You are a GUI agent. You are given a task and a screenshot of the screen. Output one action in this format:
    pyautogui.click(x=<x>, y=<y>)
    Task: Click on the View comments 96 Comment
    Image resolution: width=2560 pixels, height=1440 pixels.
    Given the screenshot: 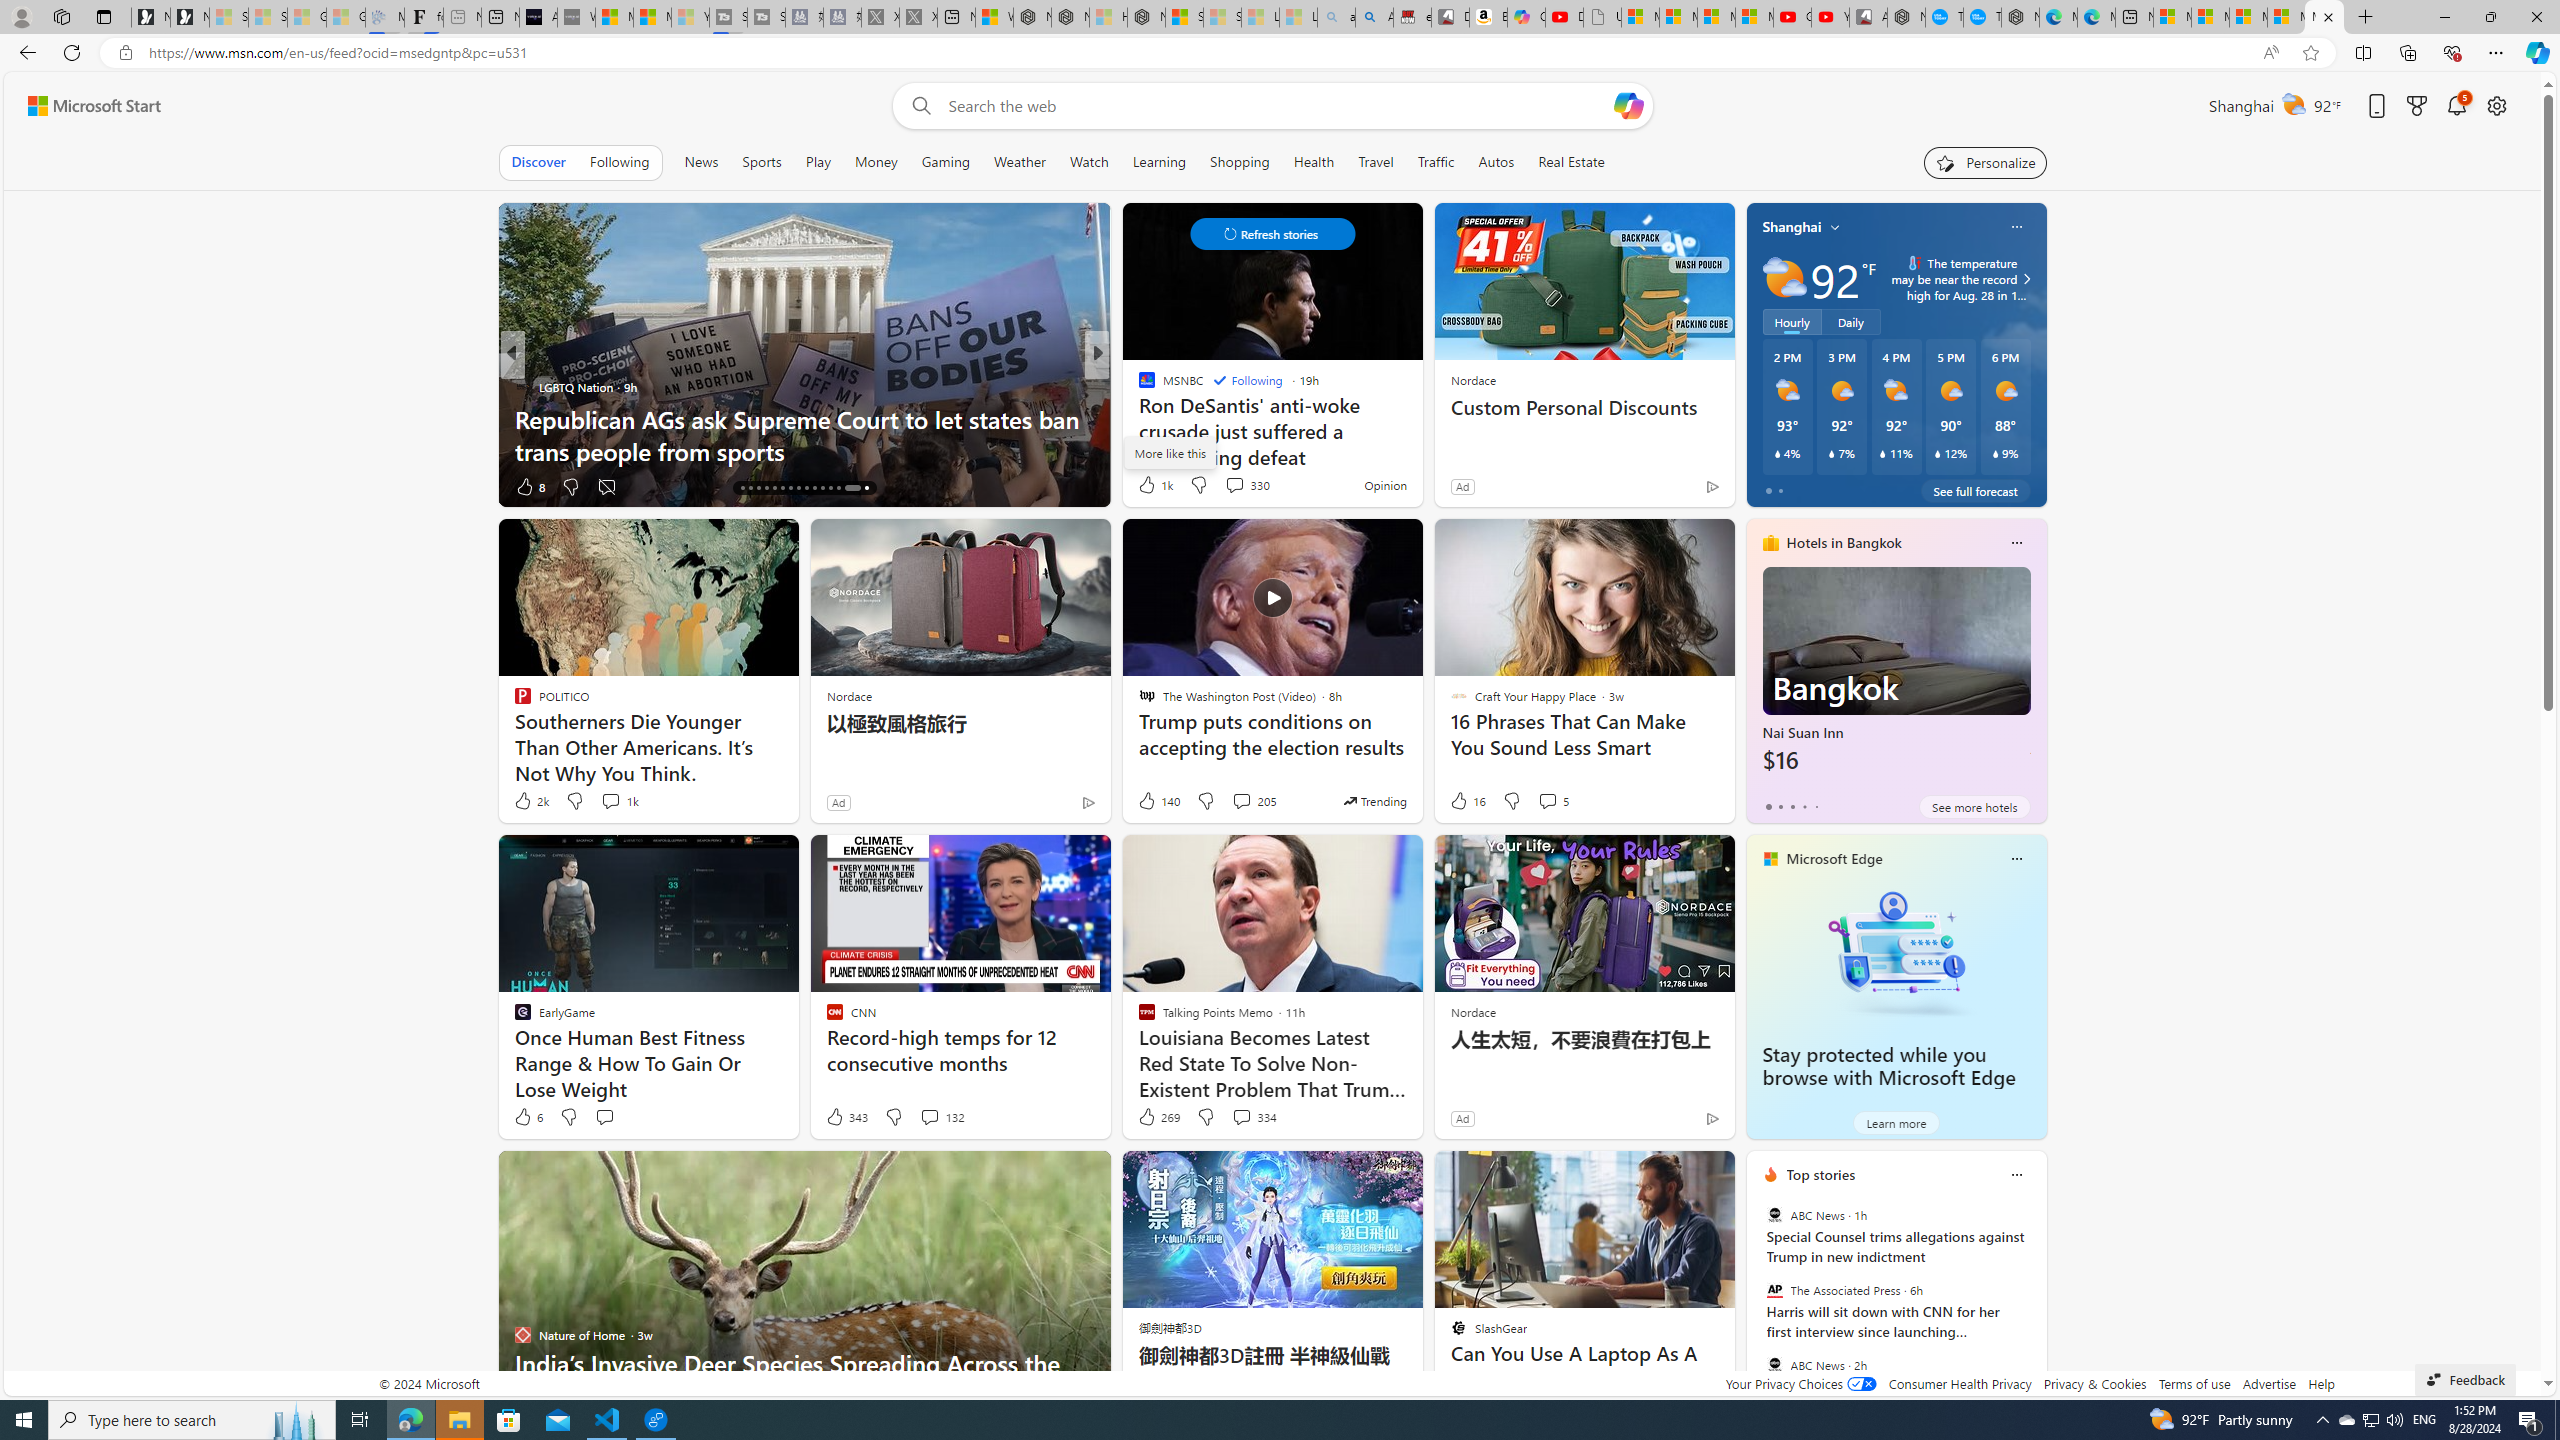 What is the action you would take?
    pyautogui.click(x=12, y=486)
    